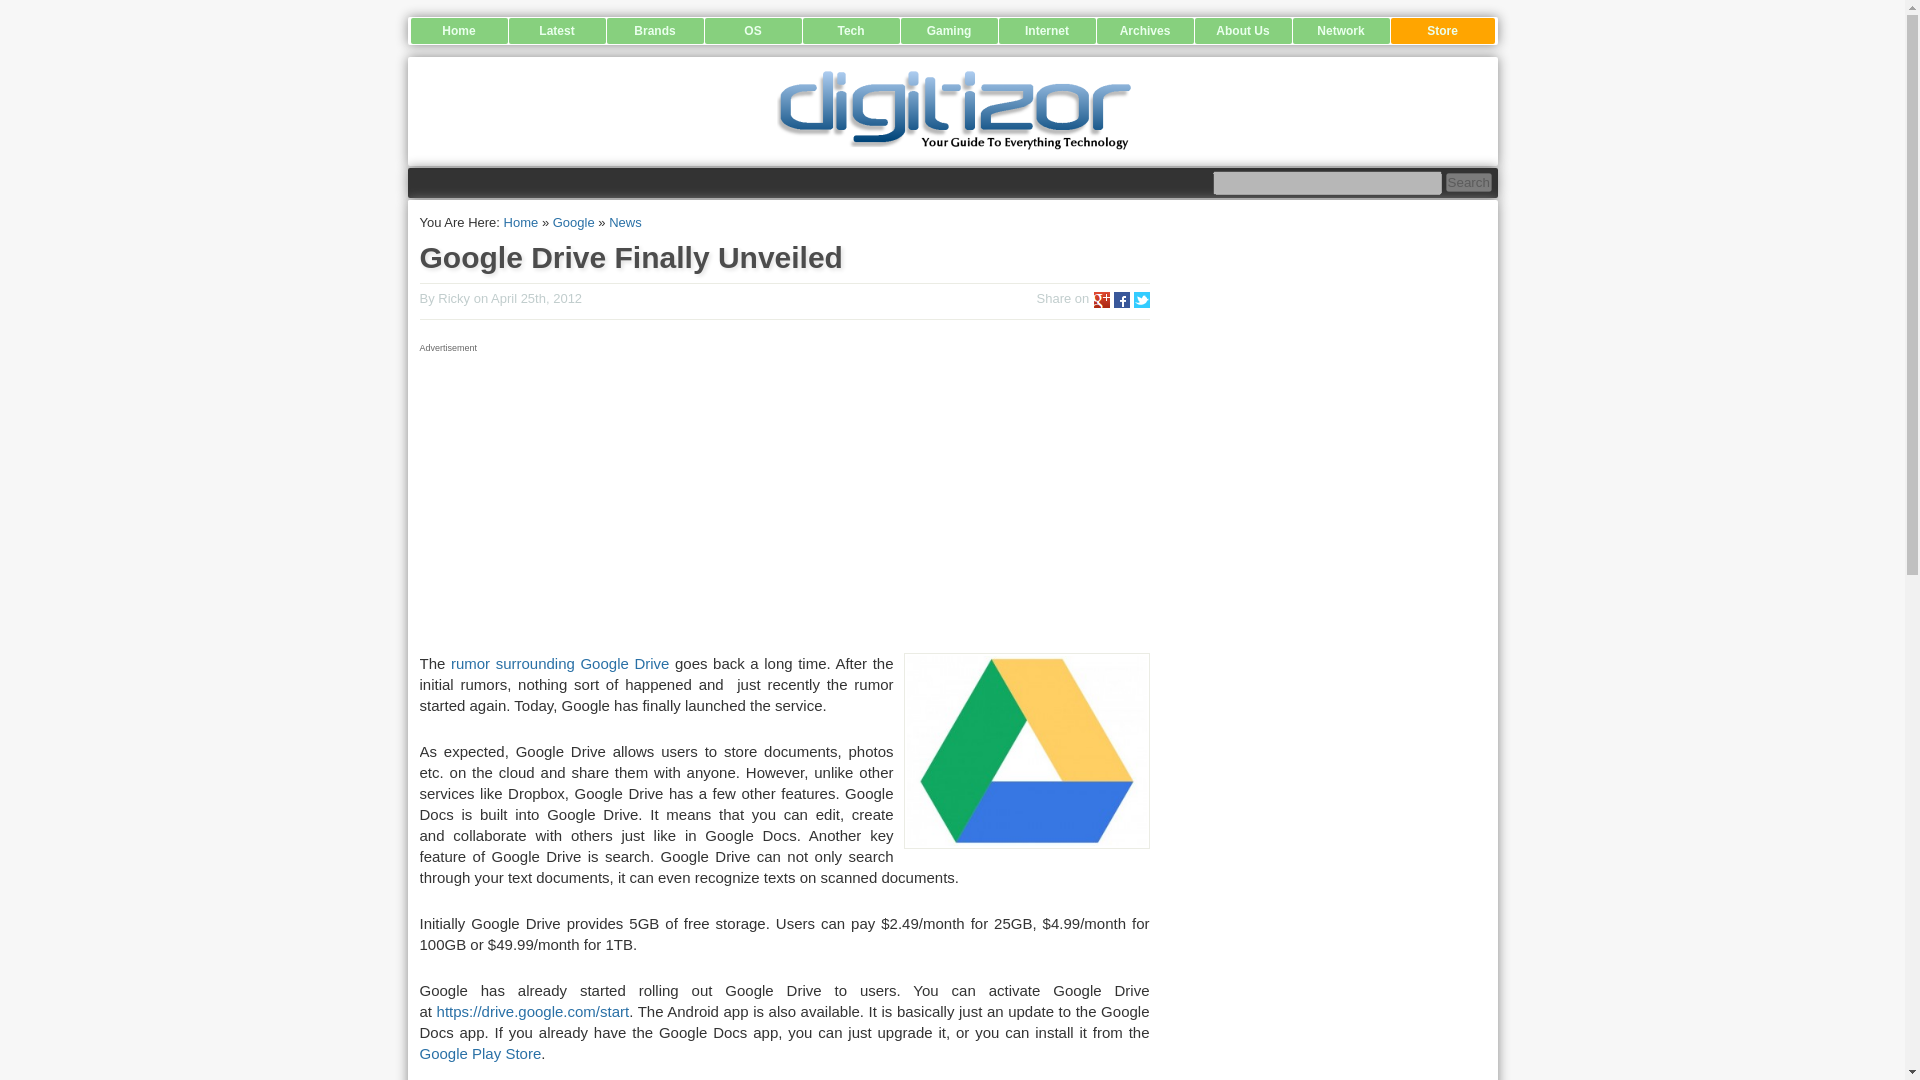 The width and height of the screenshot is (1920, 1080). What do you see at coordinates (1102, 299) in the screenshot?
I see `share on gp` at bounding box center [1102, 299].